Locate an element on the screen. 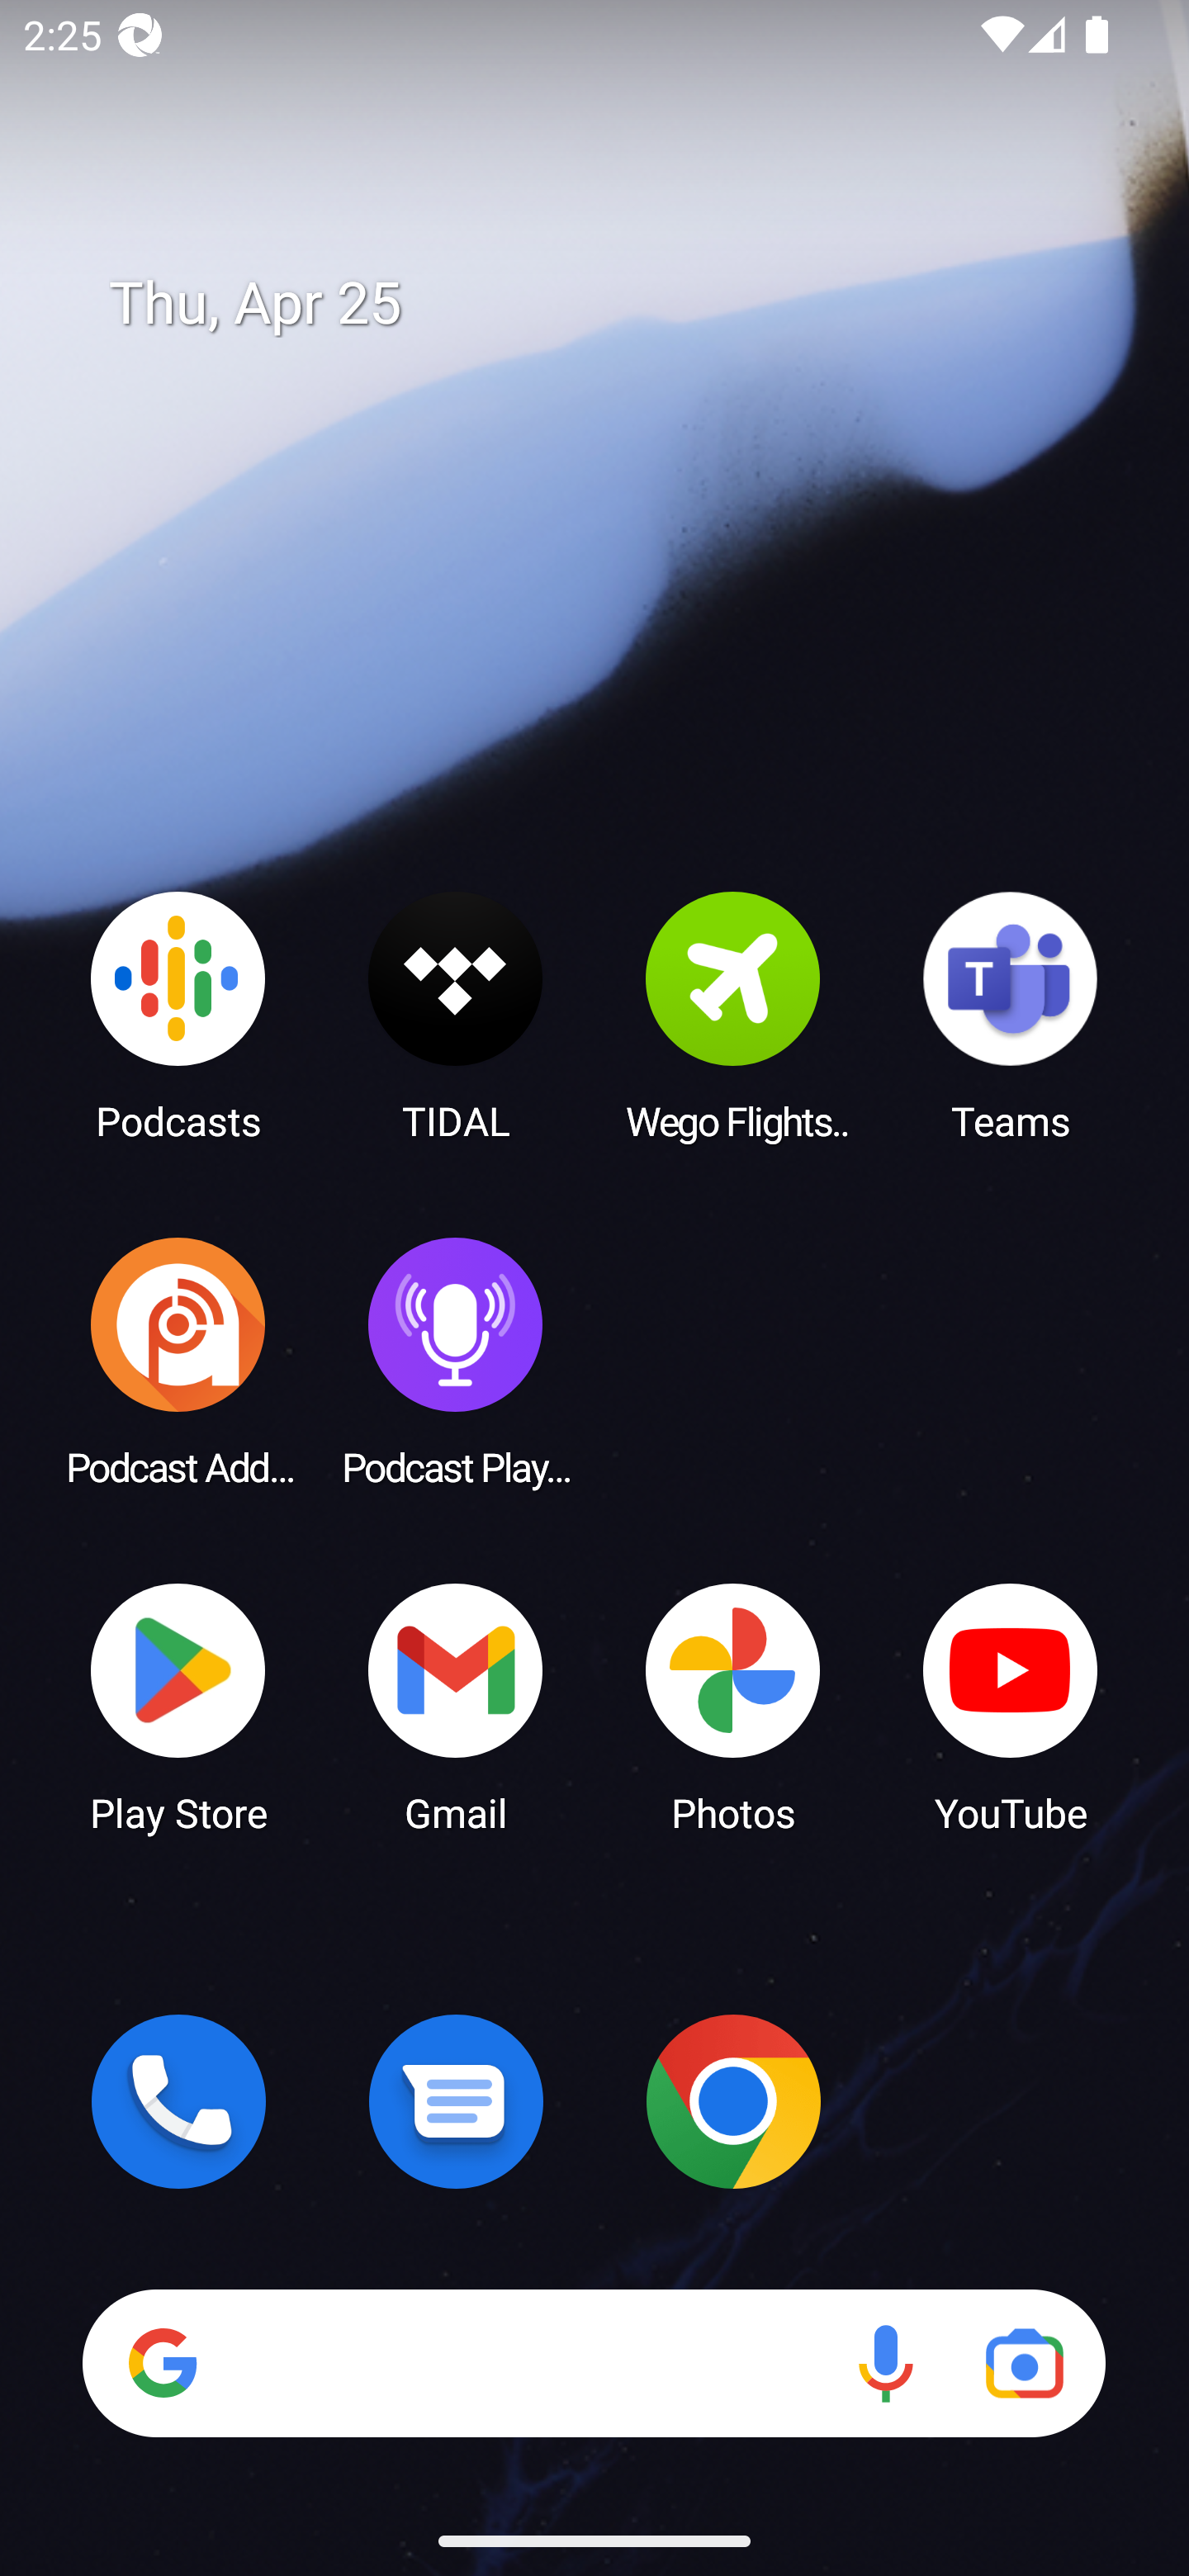 The image size is (1189, 2576). Wego Flights & Hotels is located at coordinates (733, 1015).